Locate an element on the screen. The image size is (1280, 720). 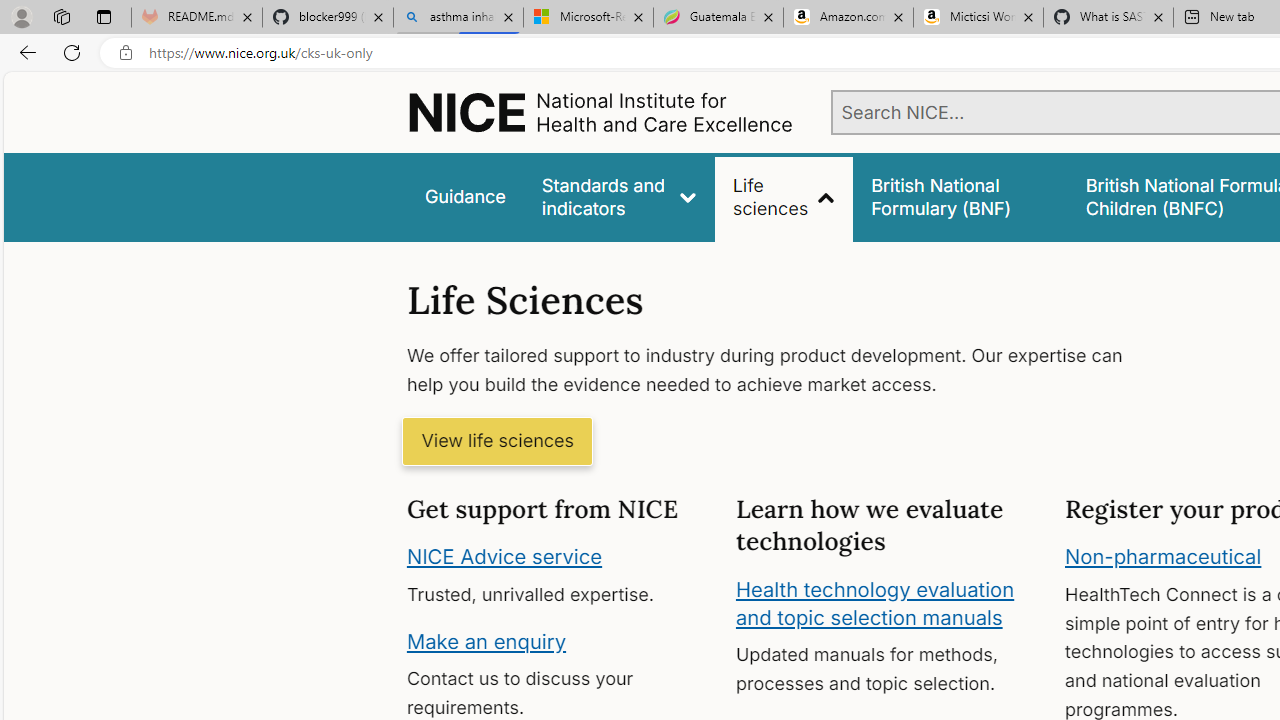
Guidance is located at coordinates (464, 196).